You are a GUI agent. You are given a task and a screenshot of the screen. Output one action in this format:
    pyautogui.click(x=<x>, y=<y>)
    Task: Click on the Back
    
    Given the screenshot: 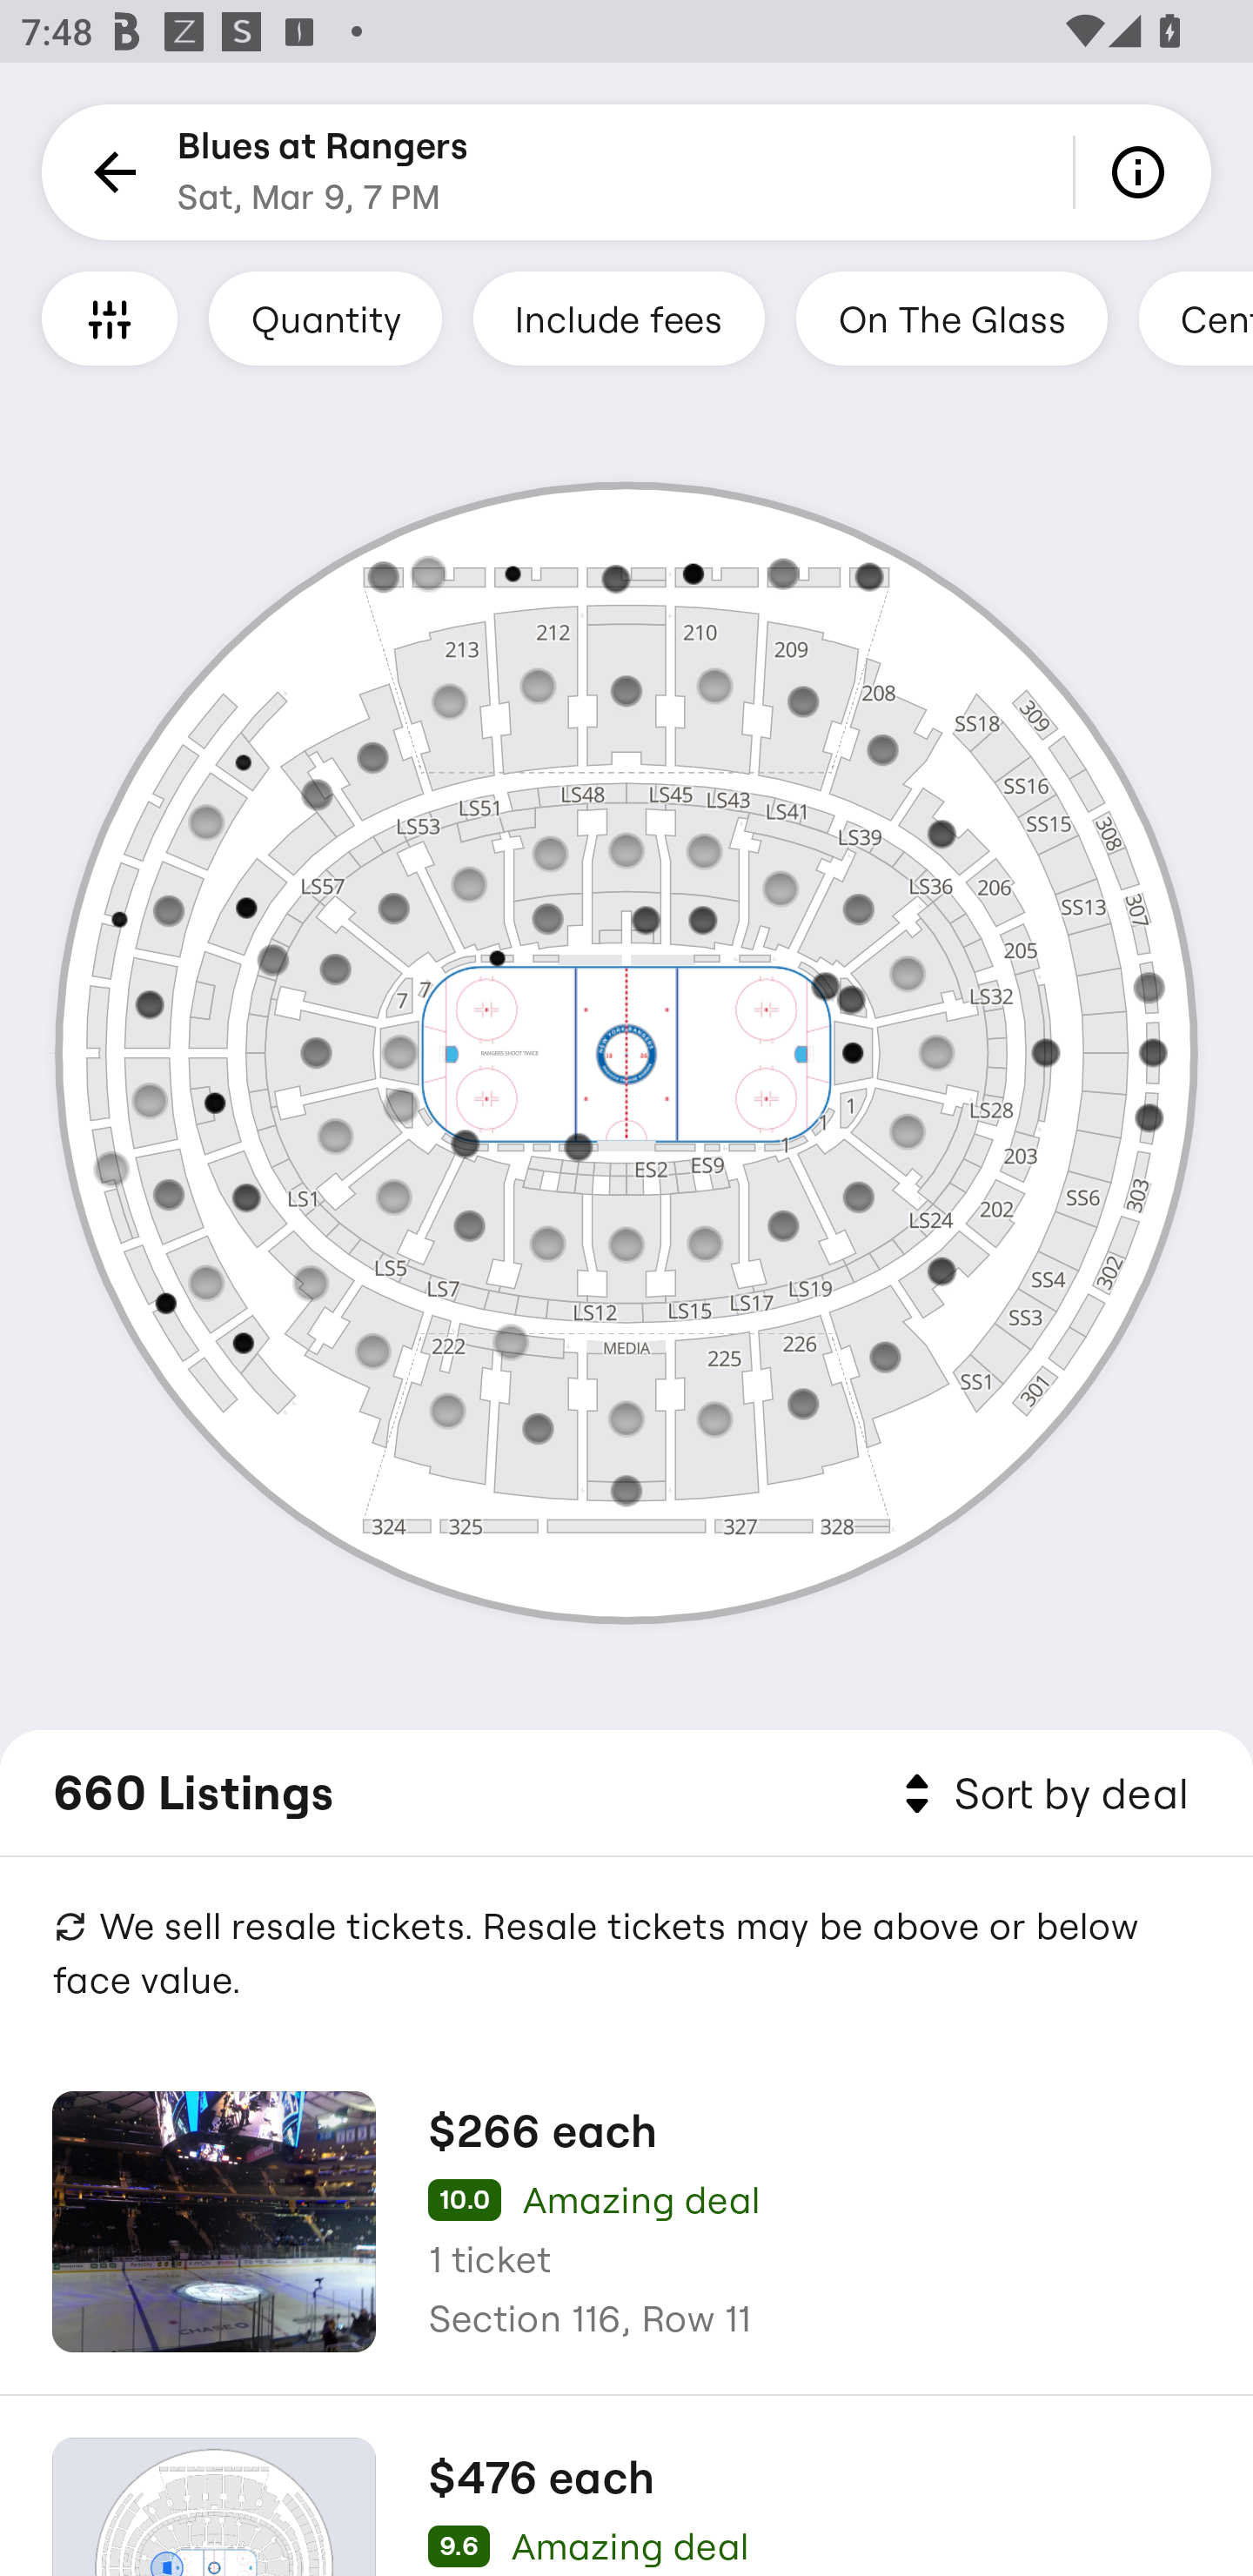 What is the action you would take?
    pyautogui.click(x=110, y=172)
    